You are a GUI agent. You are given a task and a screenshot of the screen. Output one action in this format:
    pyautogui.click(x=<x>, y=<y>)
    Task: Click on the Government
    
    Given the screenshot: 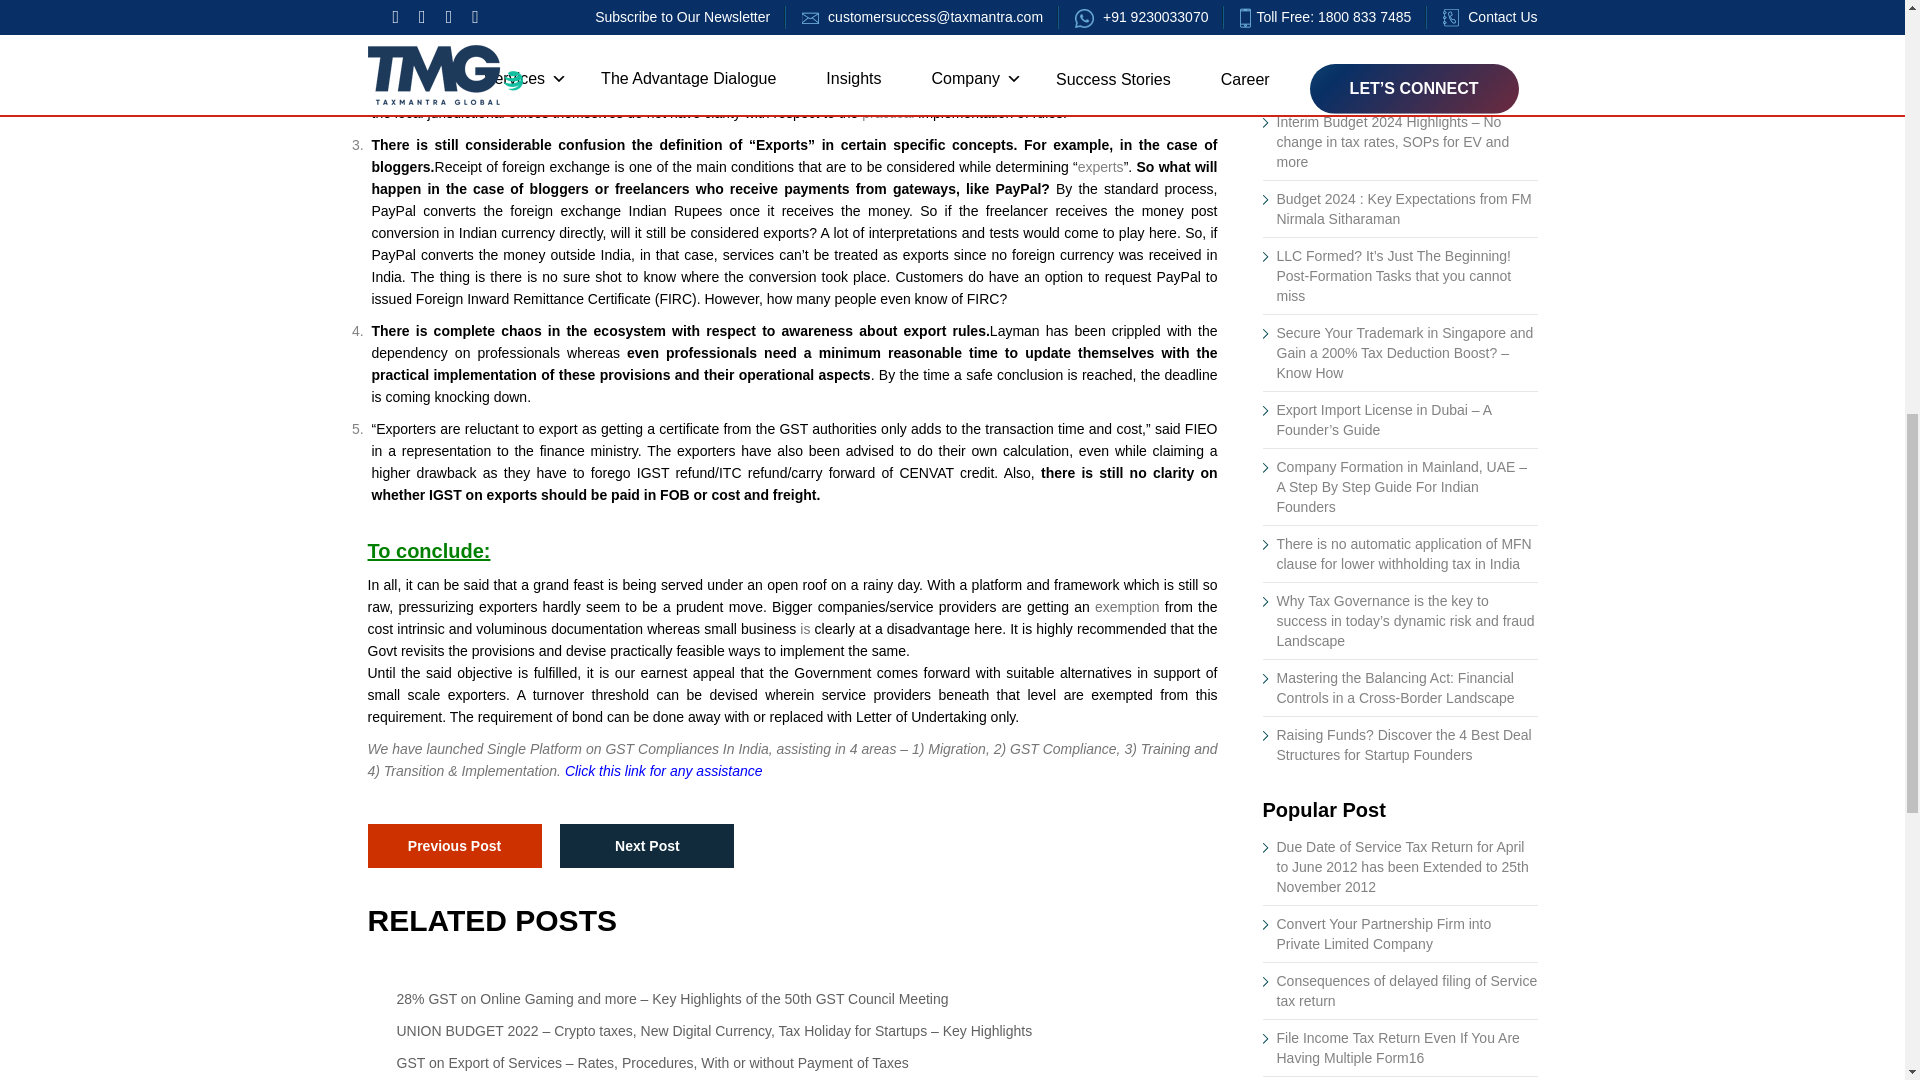 What is the action you would take?
    pyautogui.click(x=469, y=22)
    